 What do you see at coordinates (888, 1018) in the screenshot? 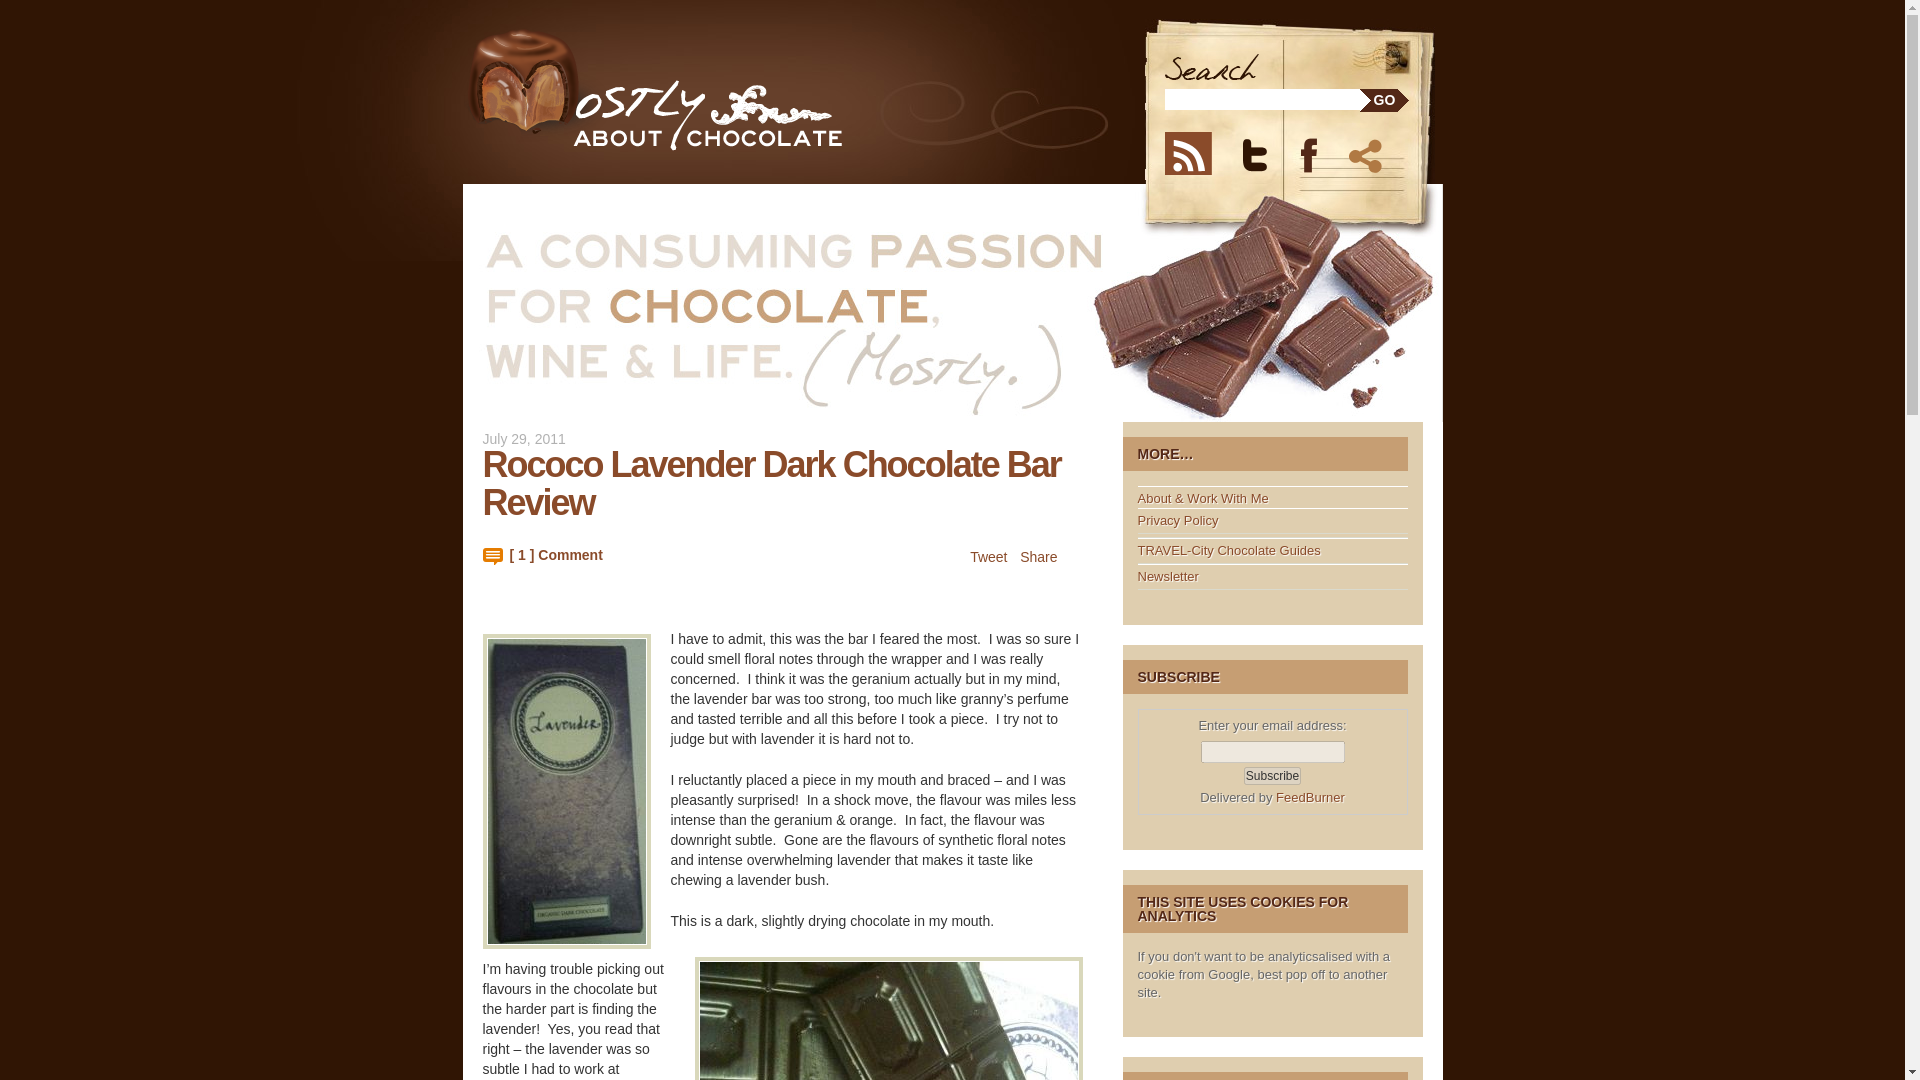
I see `rococo lavender chocolate bar` at bounding box center [888, 1018].